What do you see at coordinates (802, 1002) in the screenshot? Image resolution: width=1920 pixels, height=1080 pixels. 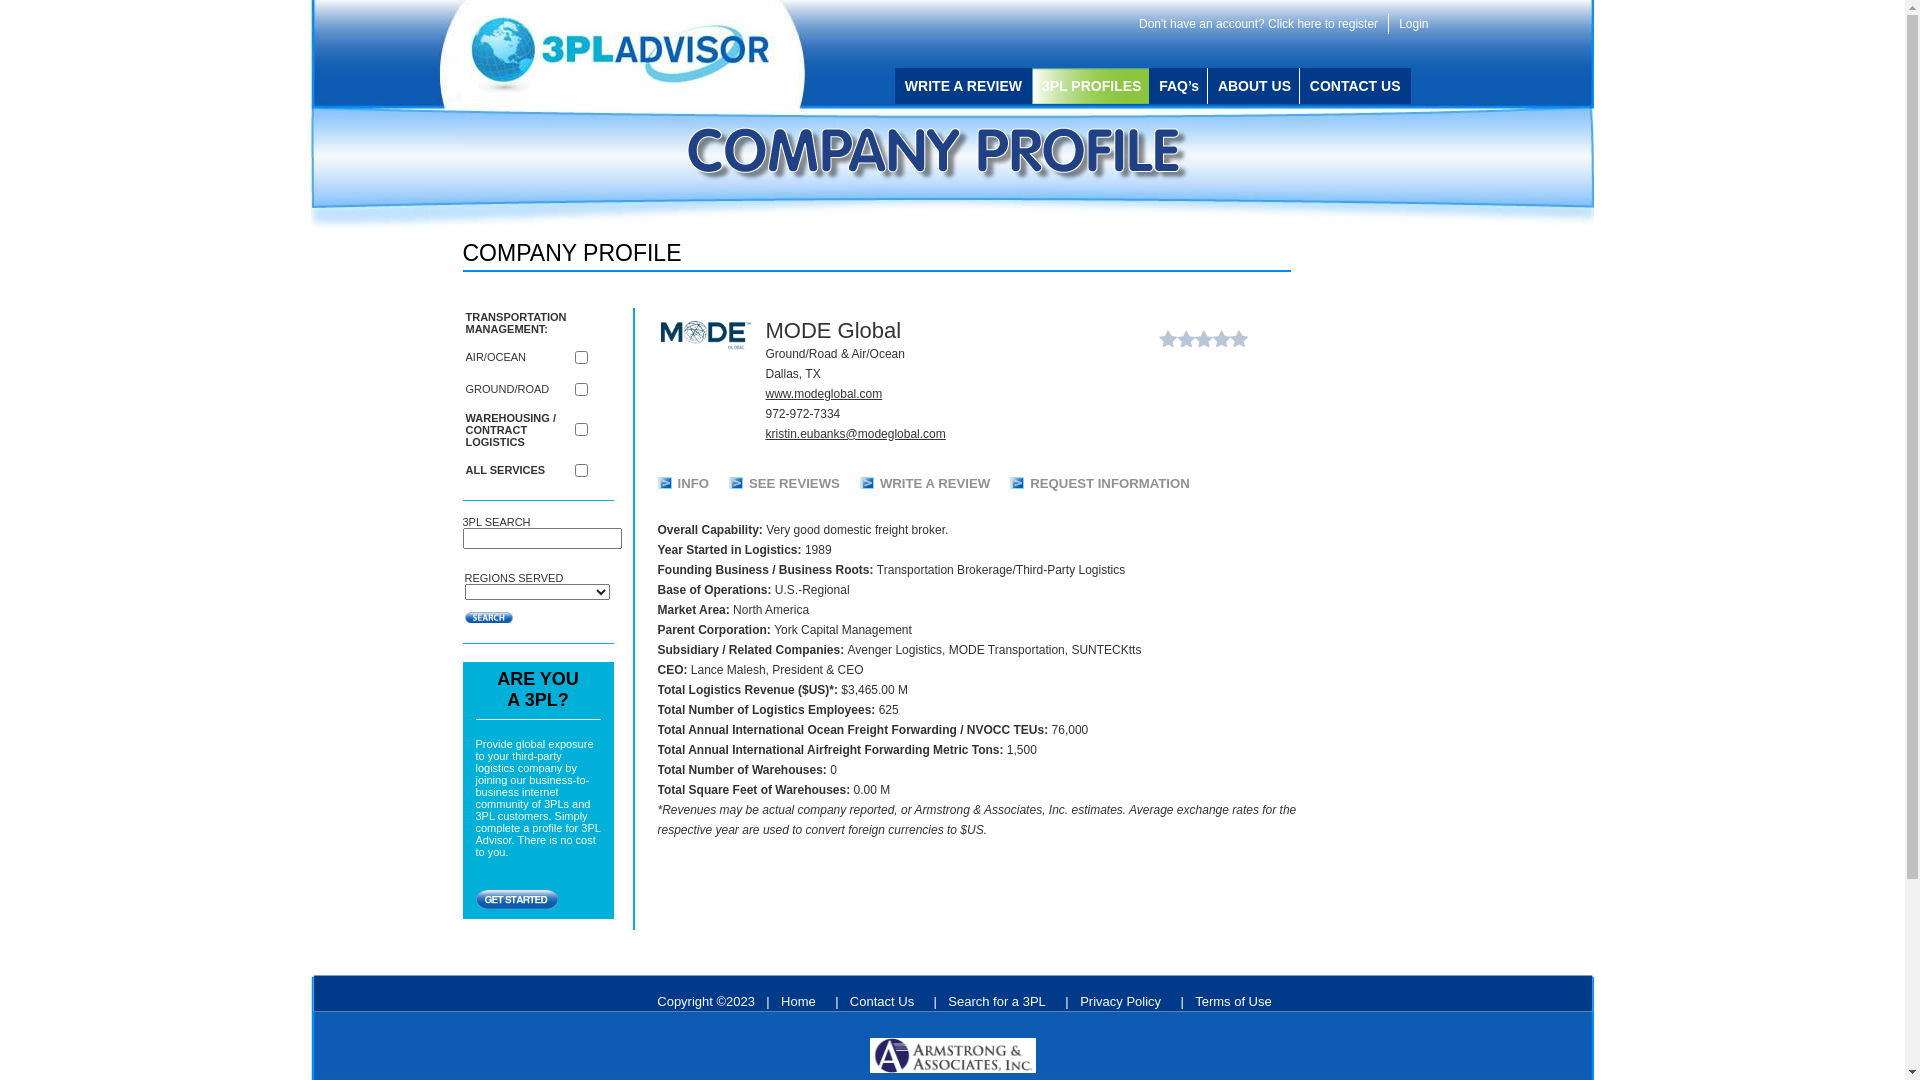 I see `Home` at bounding box center [802, 1002].